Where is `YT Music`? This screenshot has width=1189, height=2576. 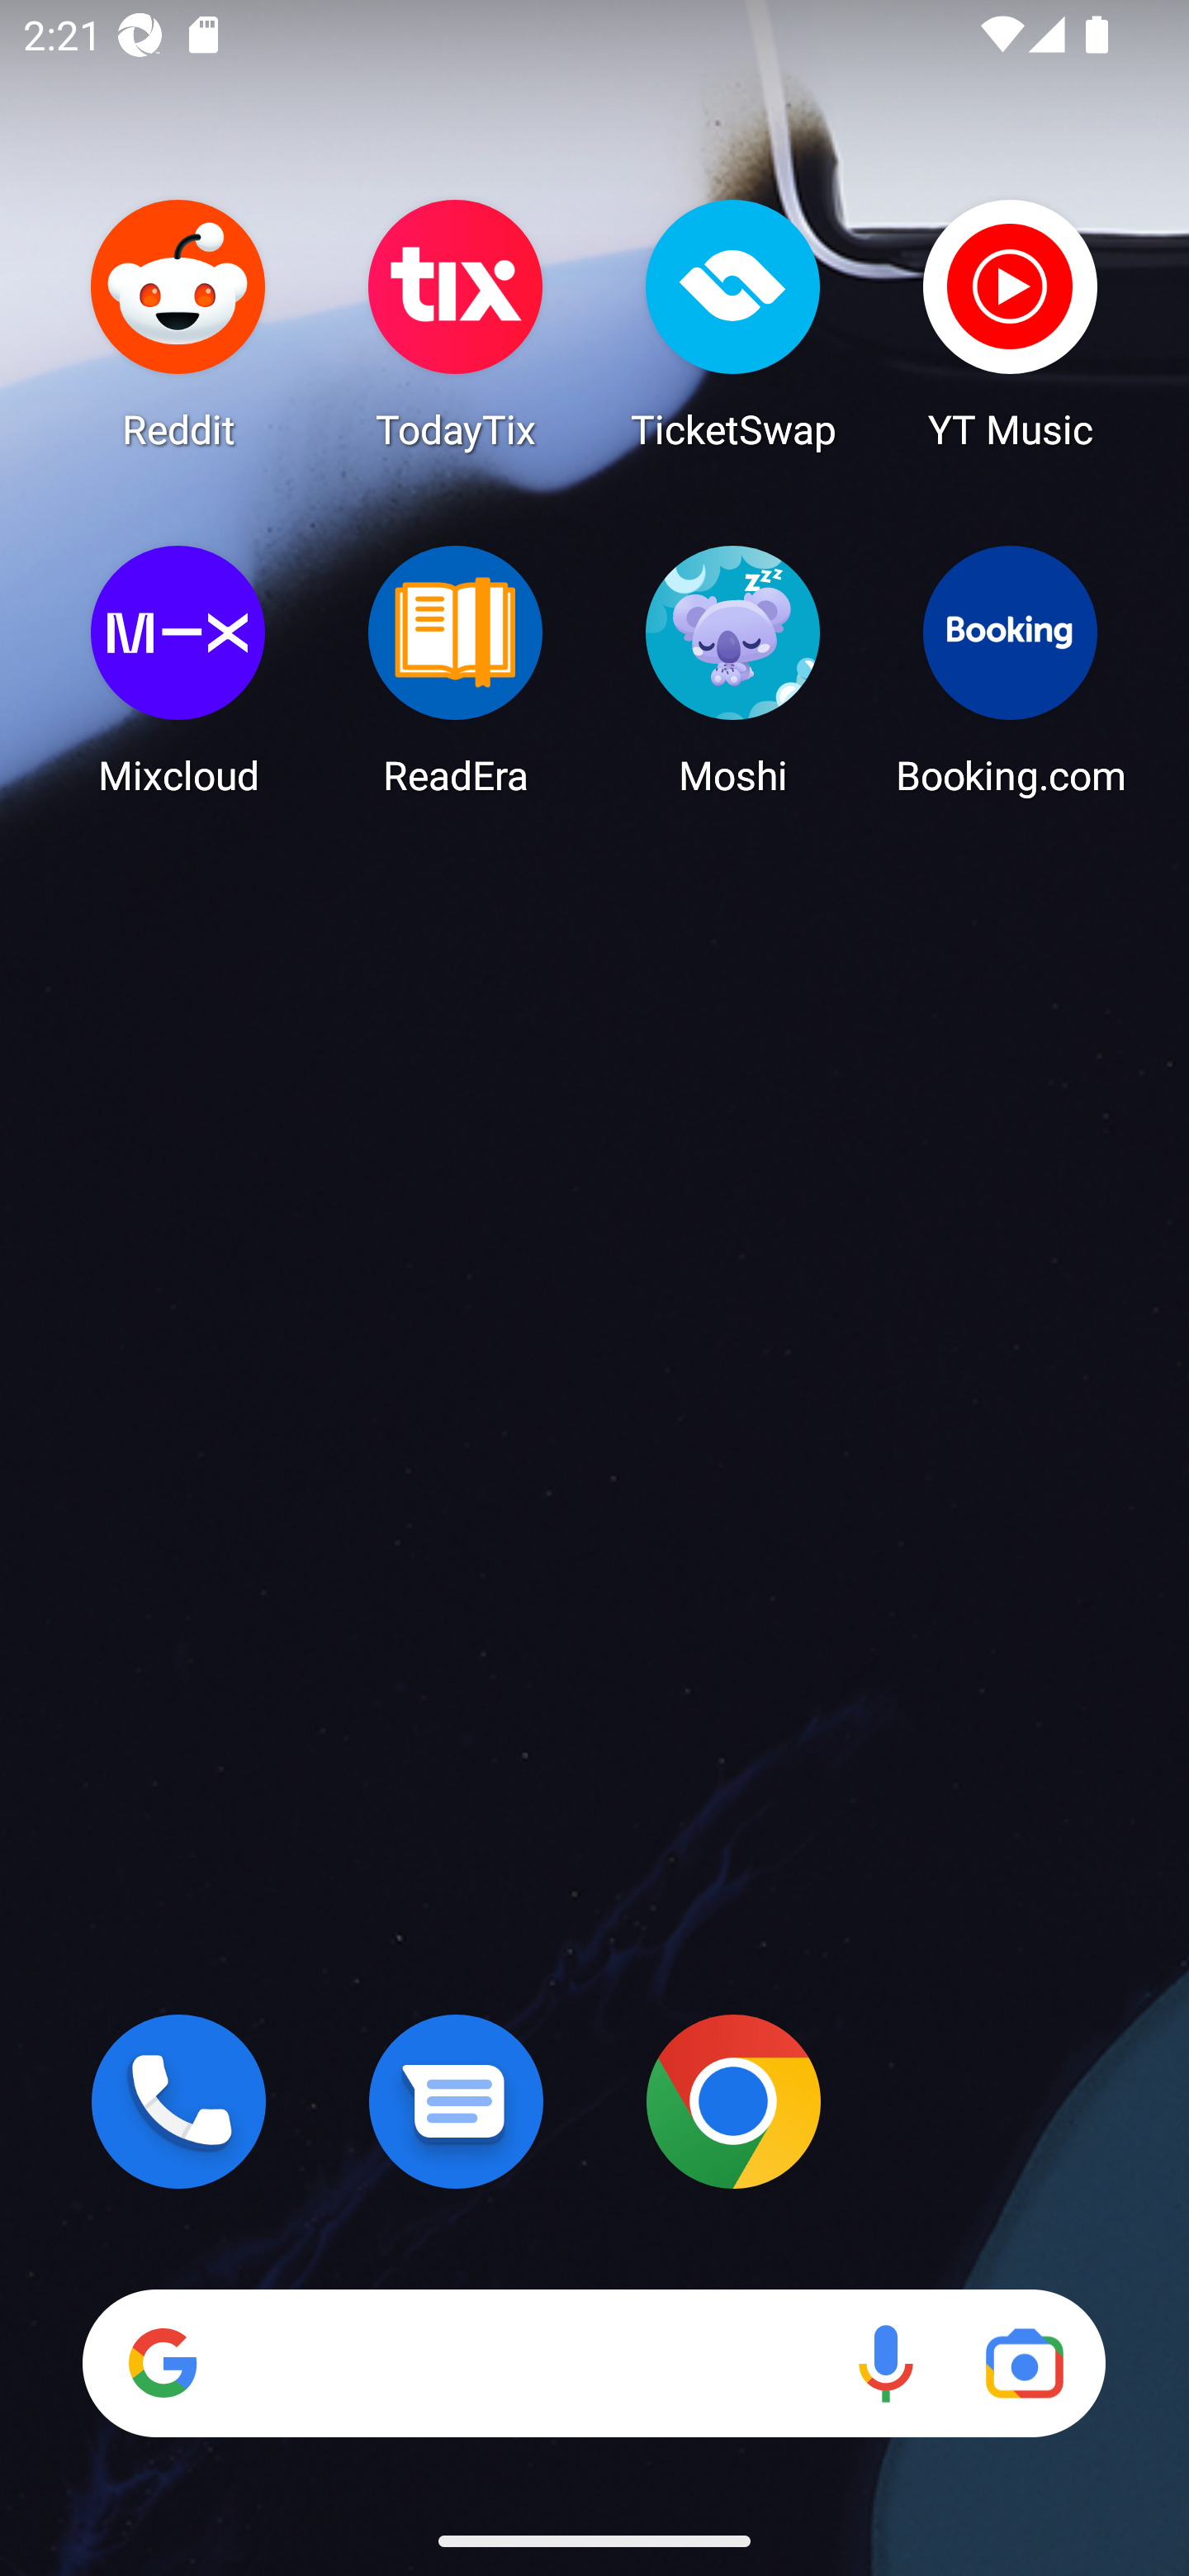 YT Music is located at coordinates (1011, 324).